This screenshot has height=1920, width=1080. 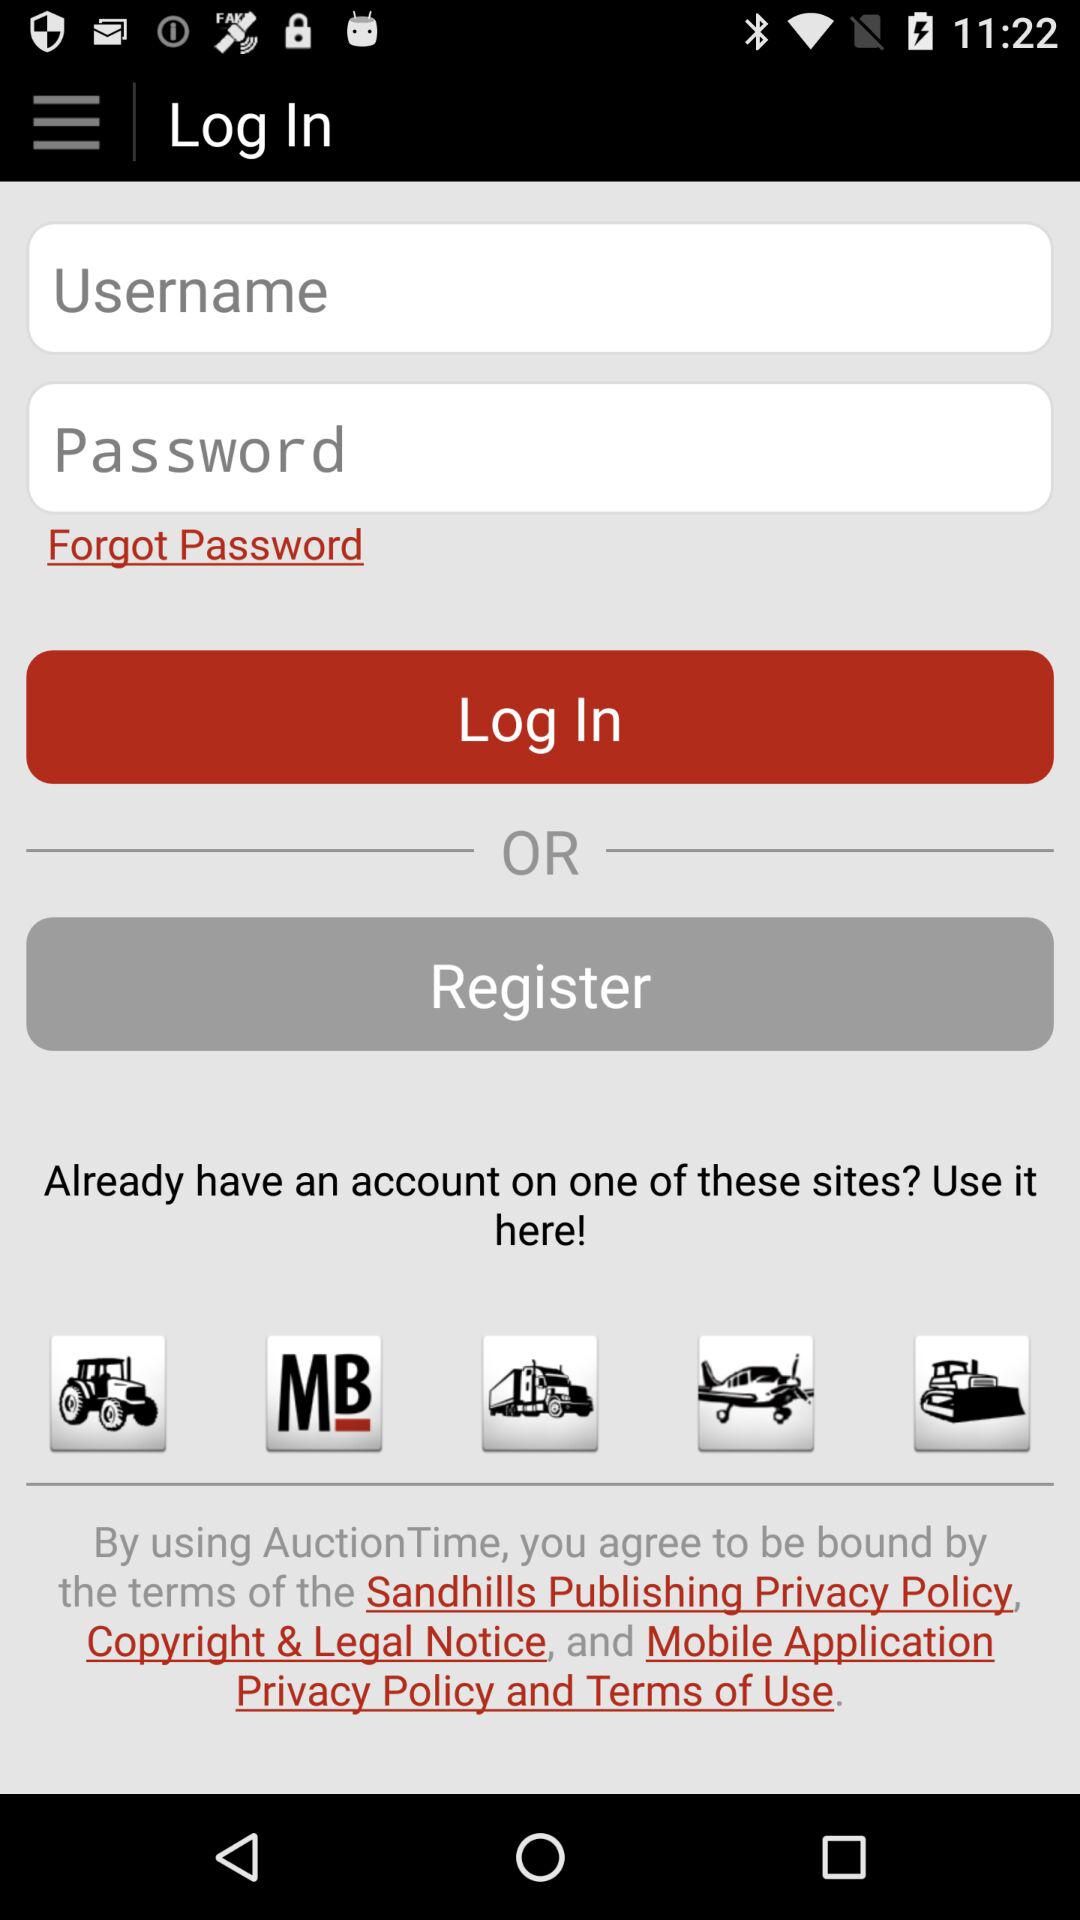 I want to click on show menu, so click(x=66, y=122).